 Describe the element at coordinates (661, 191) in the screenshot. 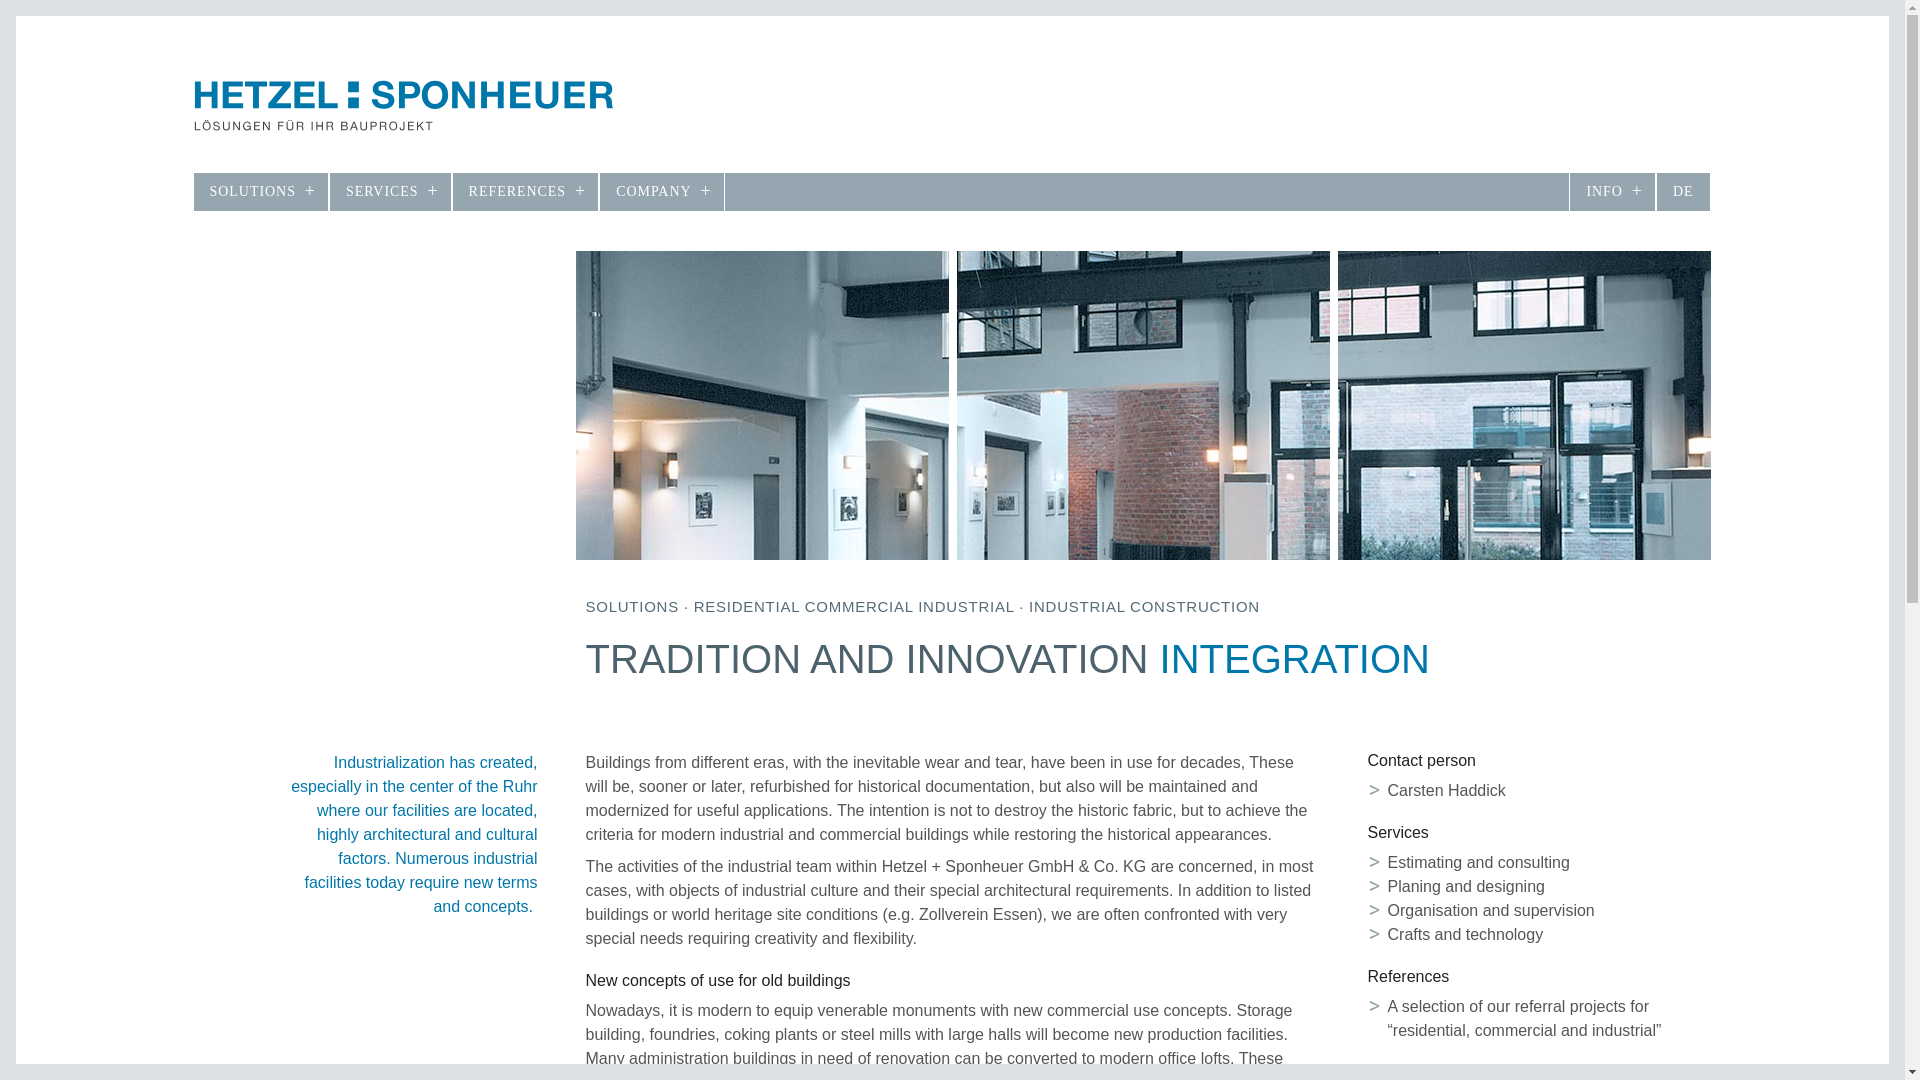

I see `COMPANY` at that location.